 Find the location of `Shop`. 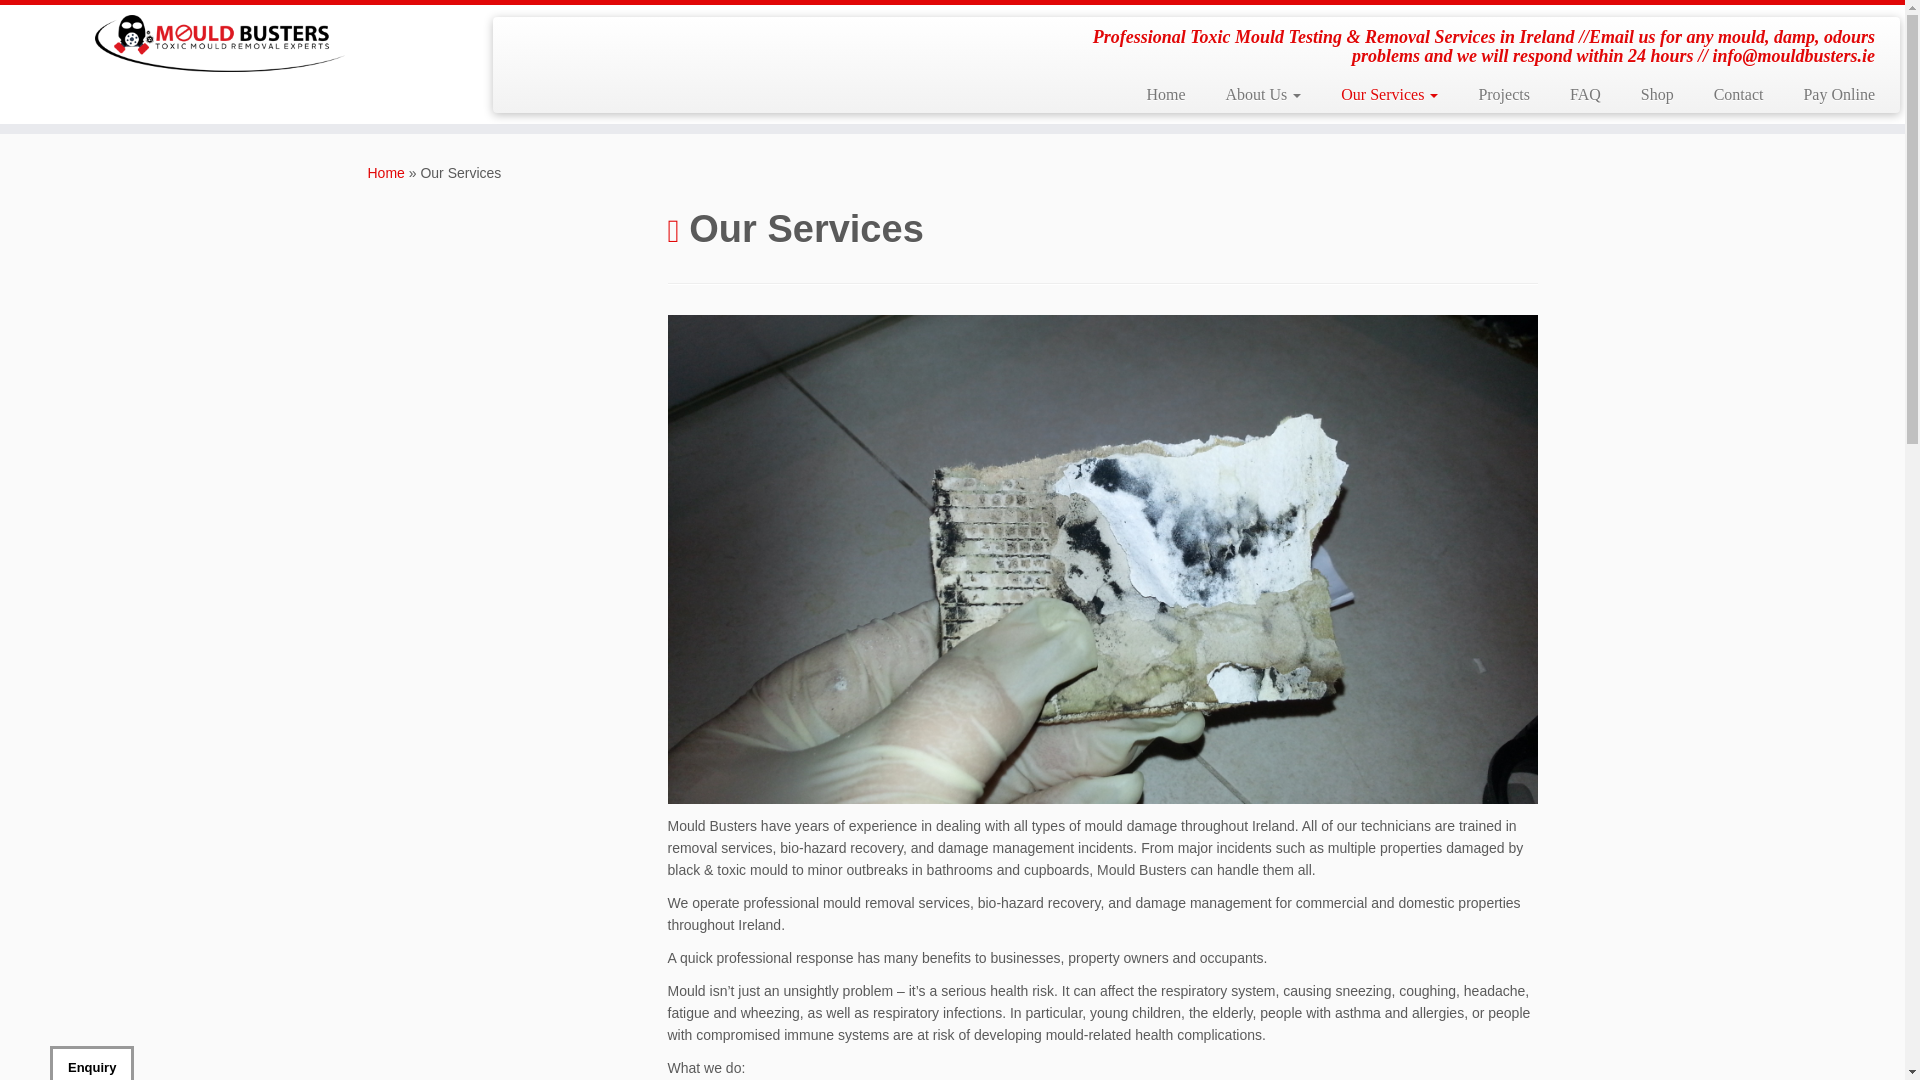

Shop is located at coordinates (1656, 94).